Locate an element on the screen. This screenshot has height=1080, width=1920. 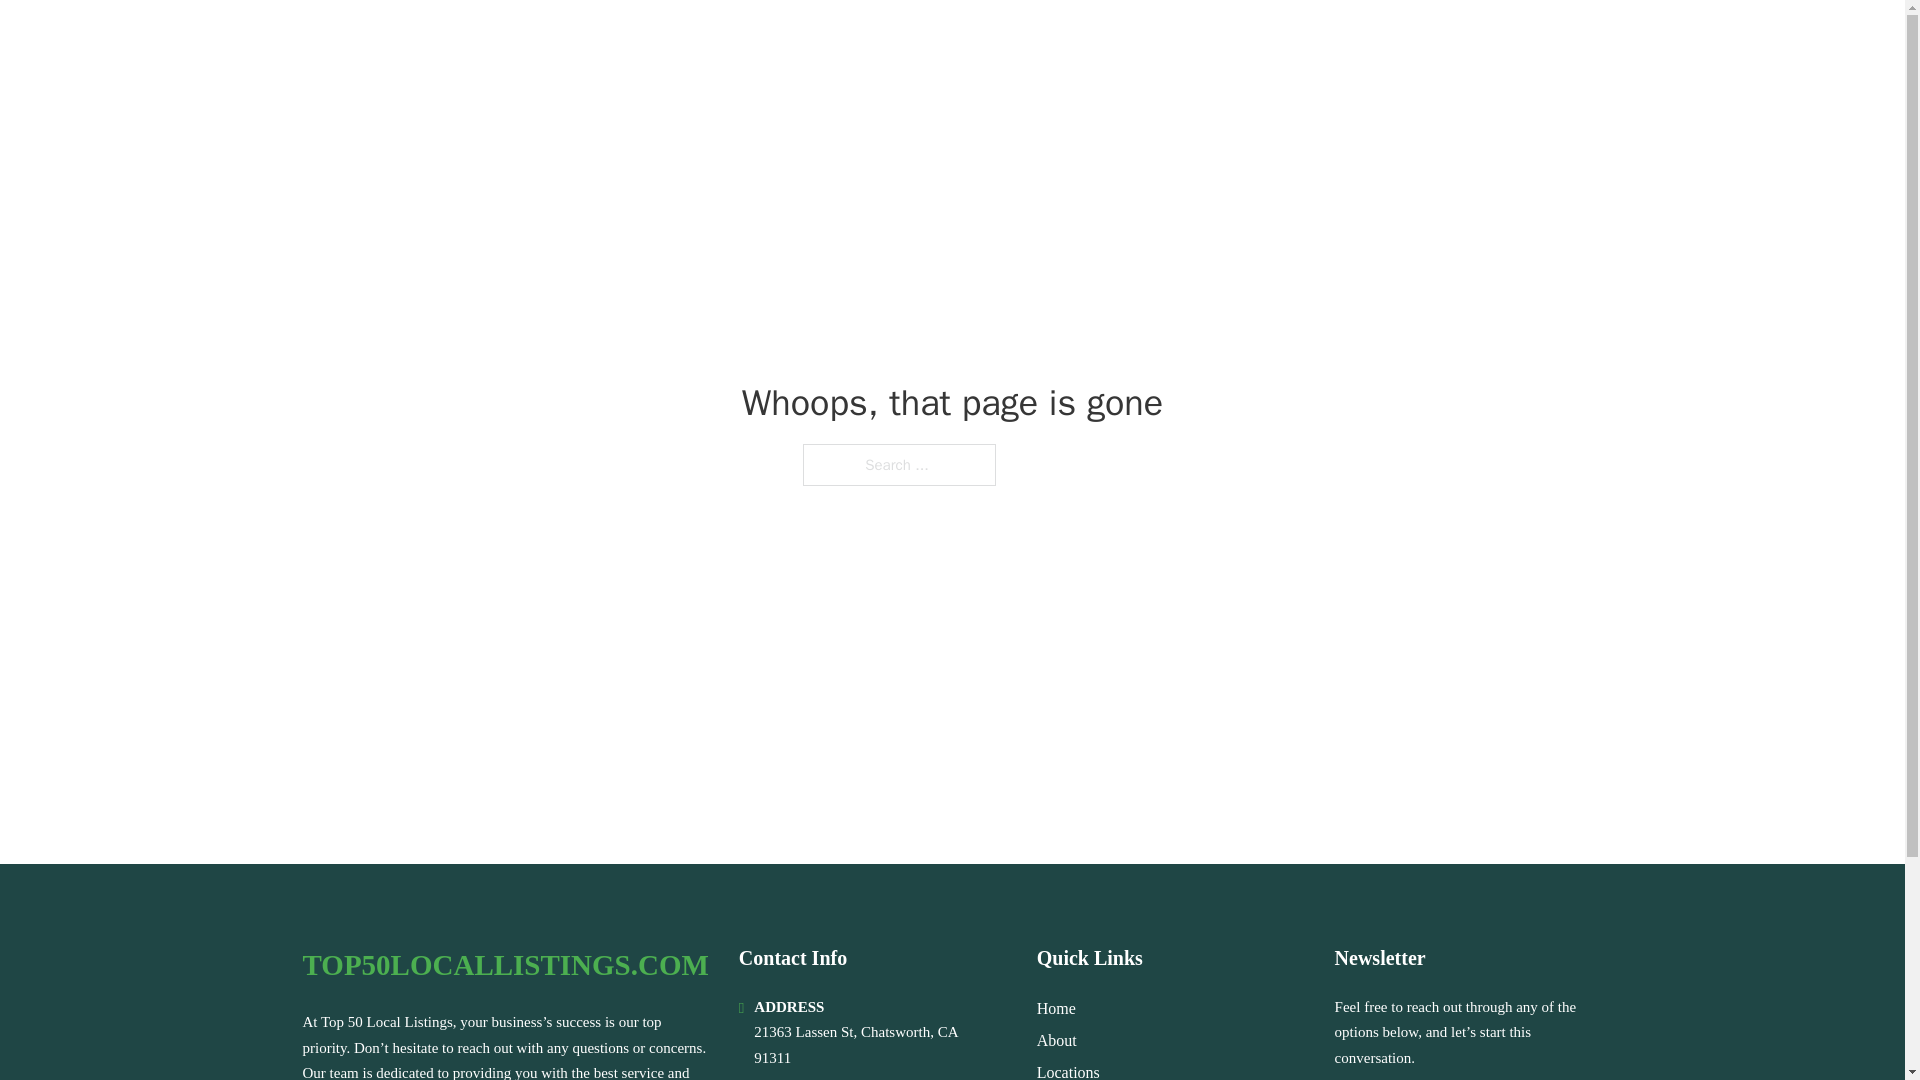
HOME is located at coordinates (1321, 42).